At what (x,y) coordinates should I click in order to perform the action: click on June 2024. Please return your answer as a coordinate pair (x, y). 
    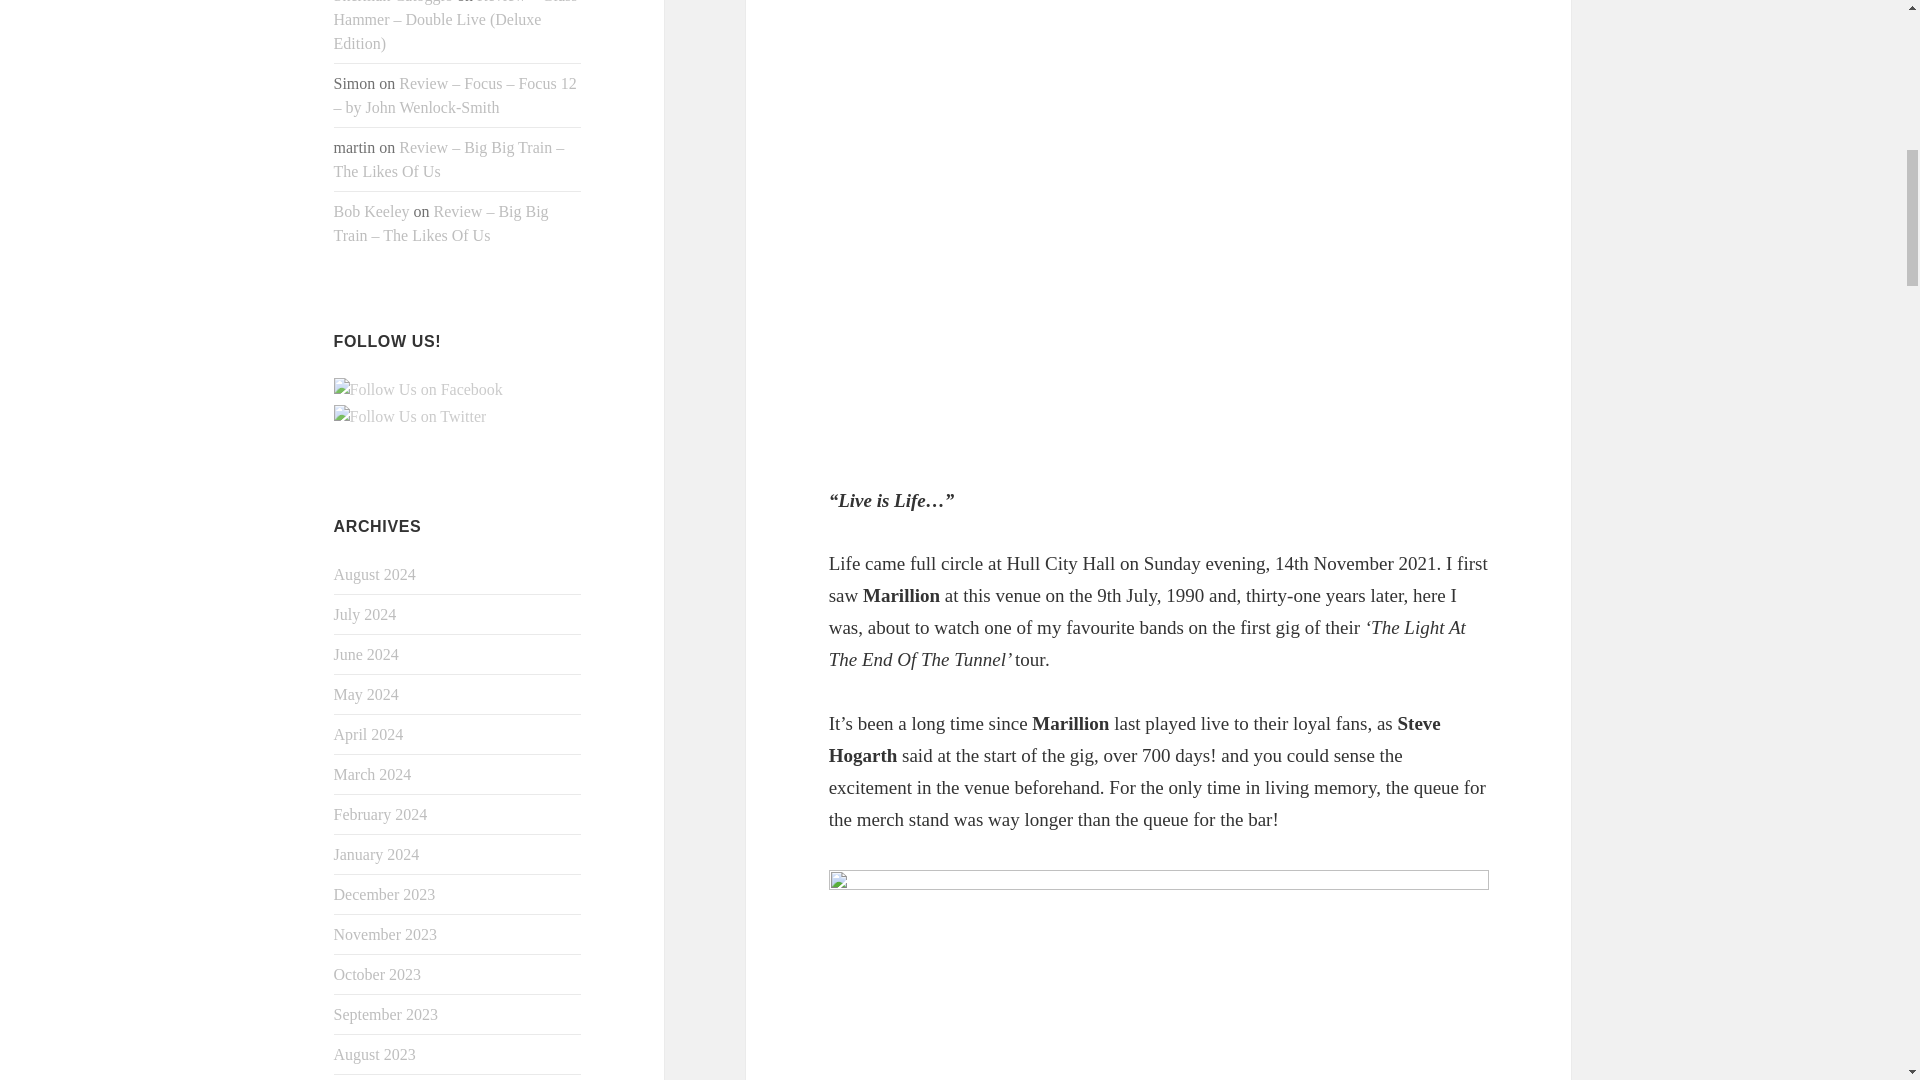
    Looking at the image, I should click on (366, 654).